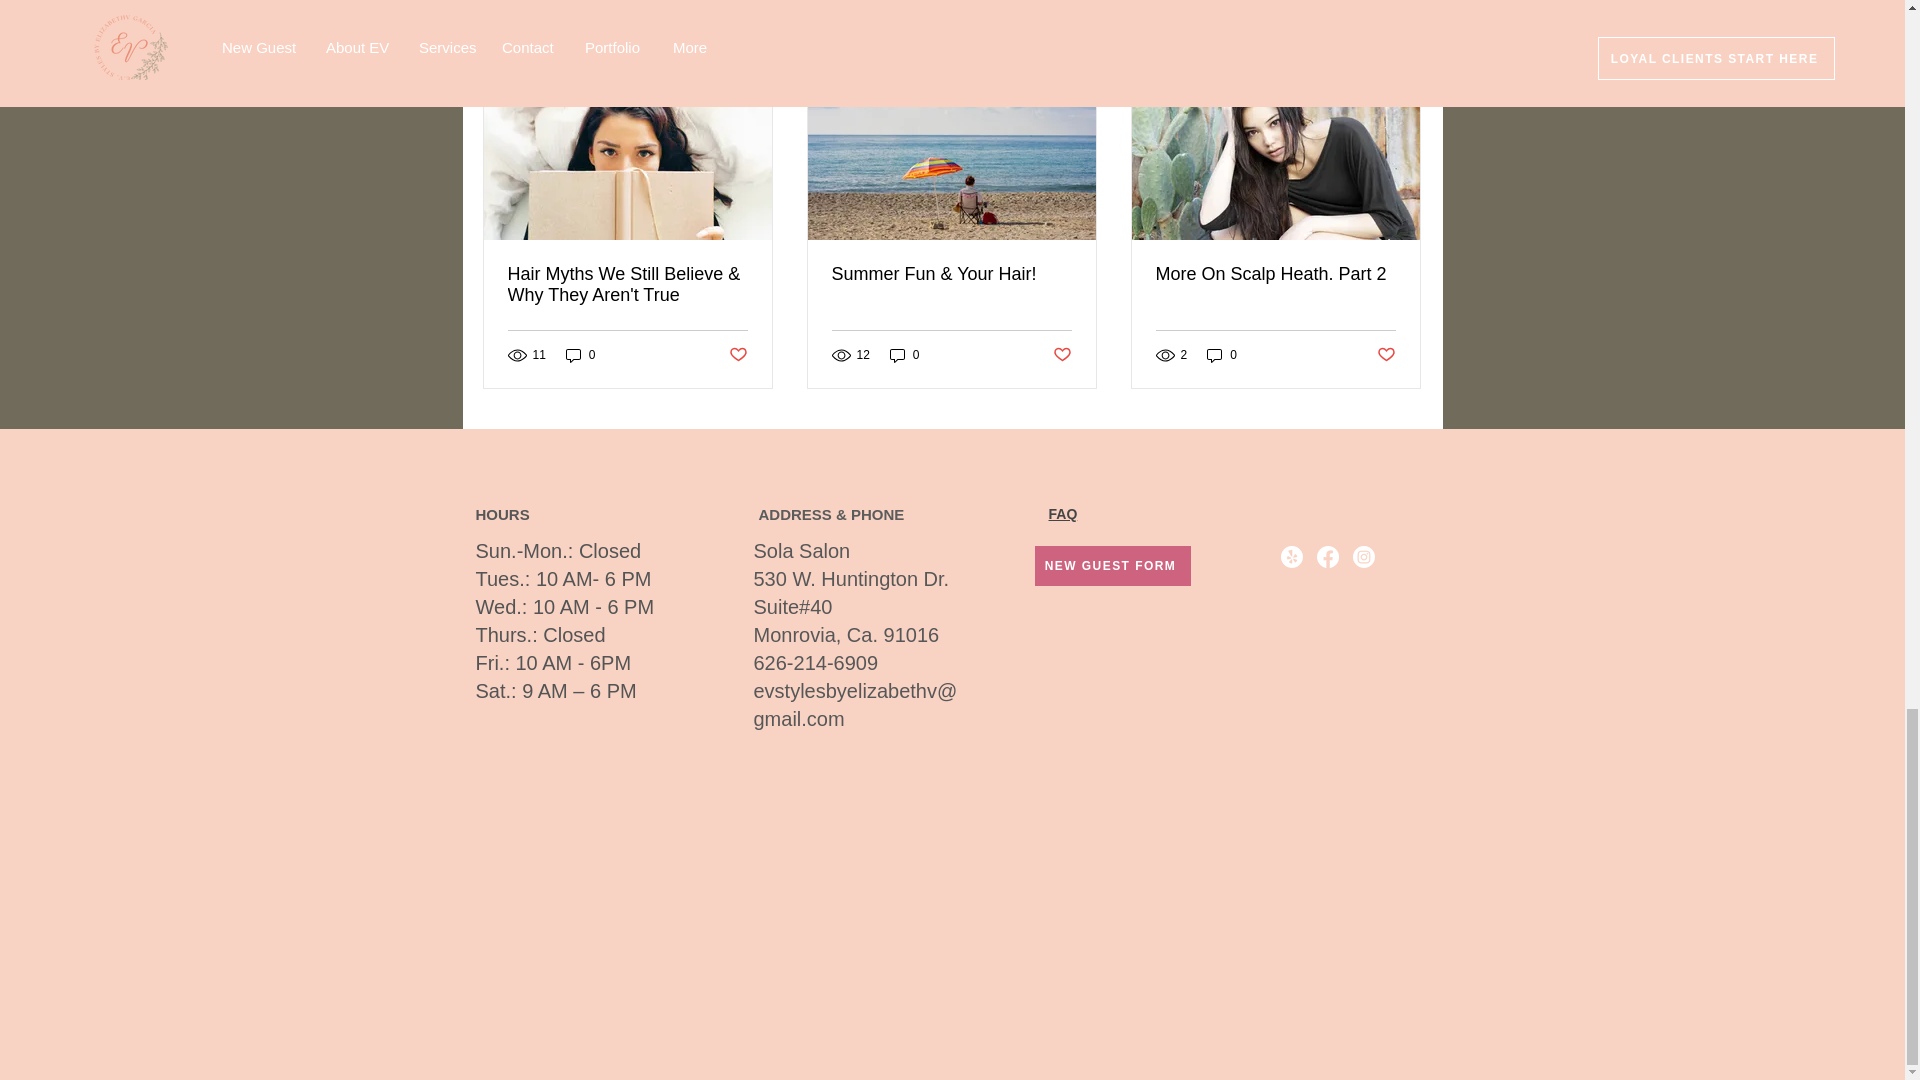  What do you see at coordinates (904, 355) in the screenshot?
I see `0` at bounding box center [904, 355].